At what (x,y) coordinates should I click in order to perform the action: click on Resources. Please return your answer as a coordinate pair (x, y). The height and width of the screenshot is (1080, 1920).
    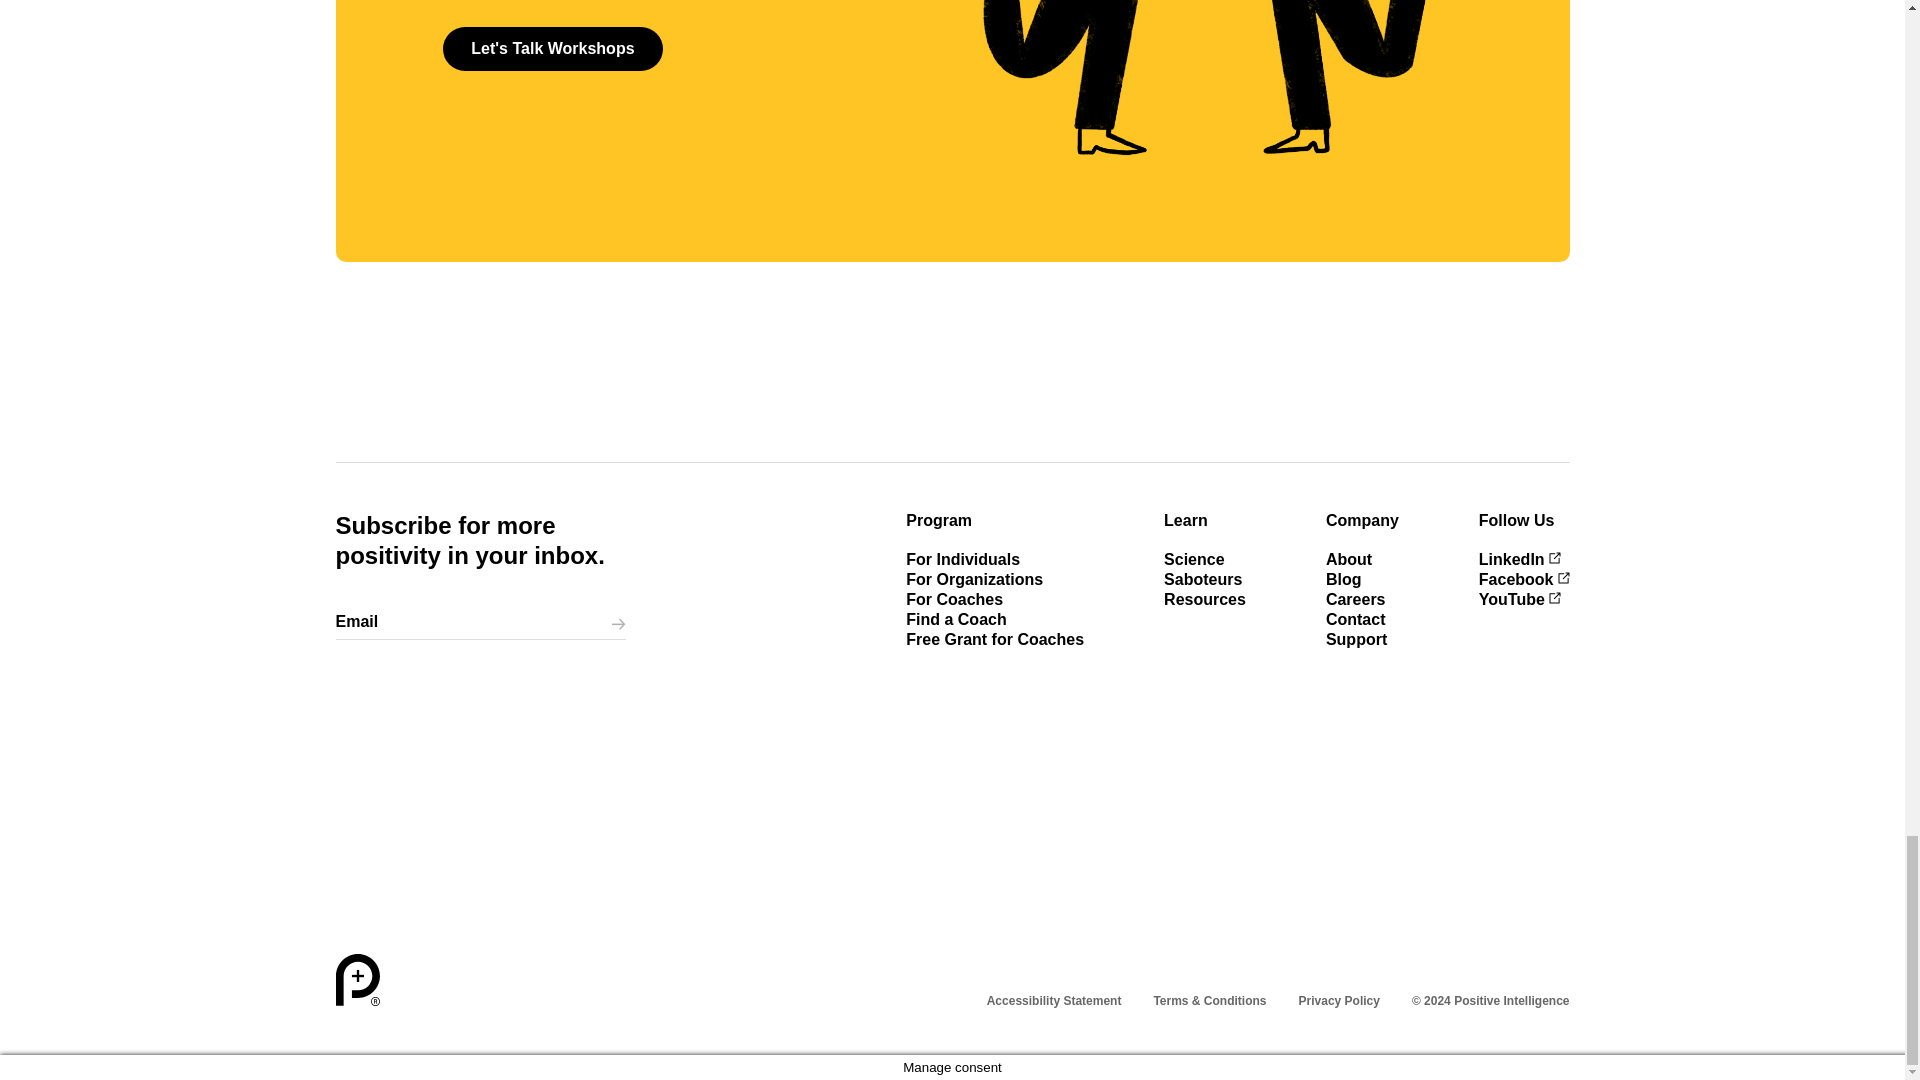
    Looking at the image, I should click on (1204, 599).